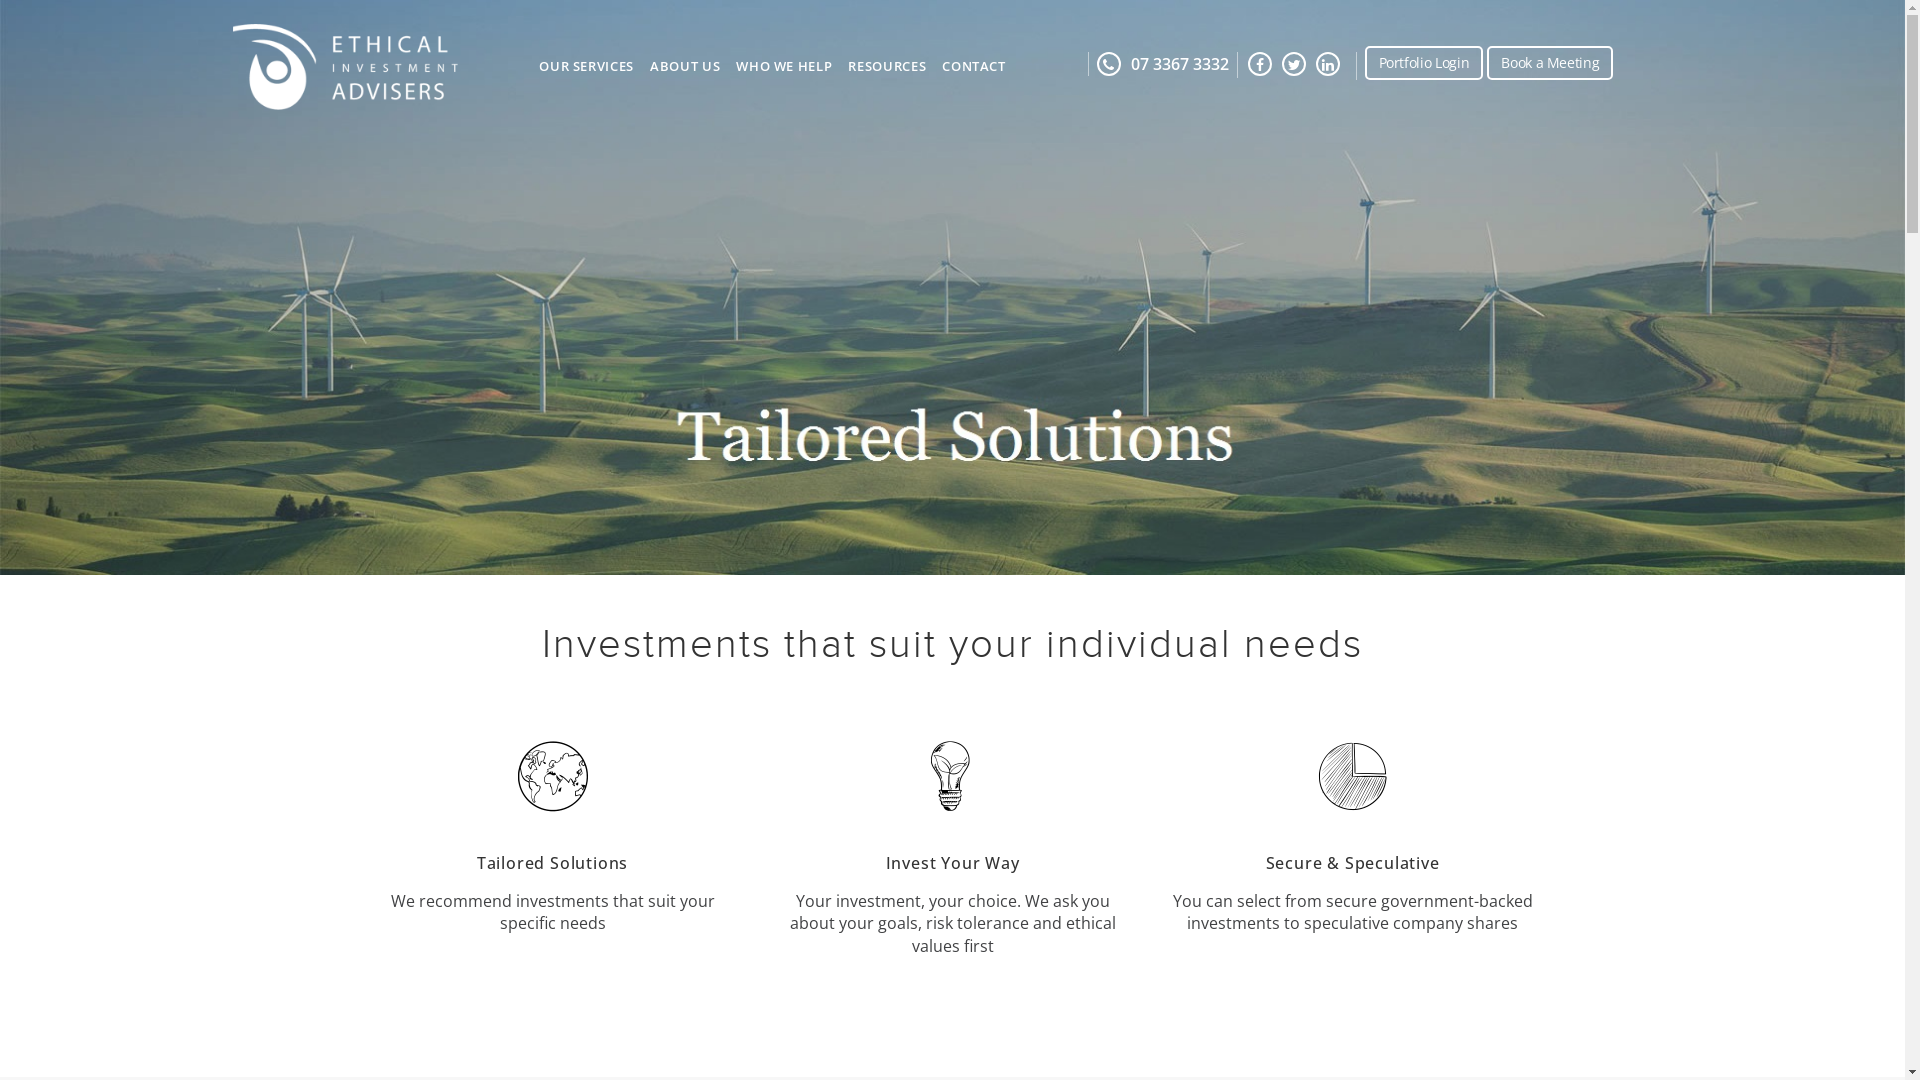 The height and width of the screenshot is (1080, 1920). I want to click on CONTACT, so click(974, 72).